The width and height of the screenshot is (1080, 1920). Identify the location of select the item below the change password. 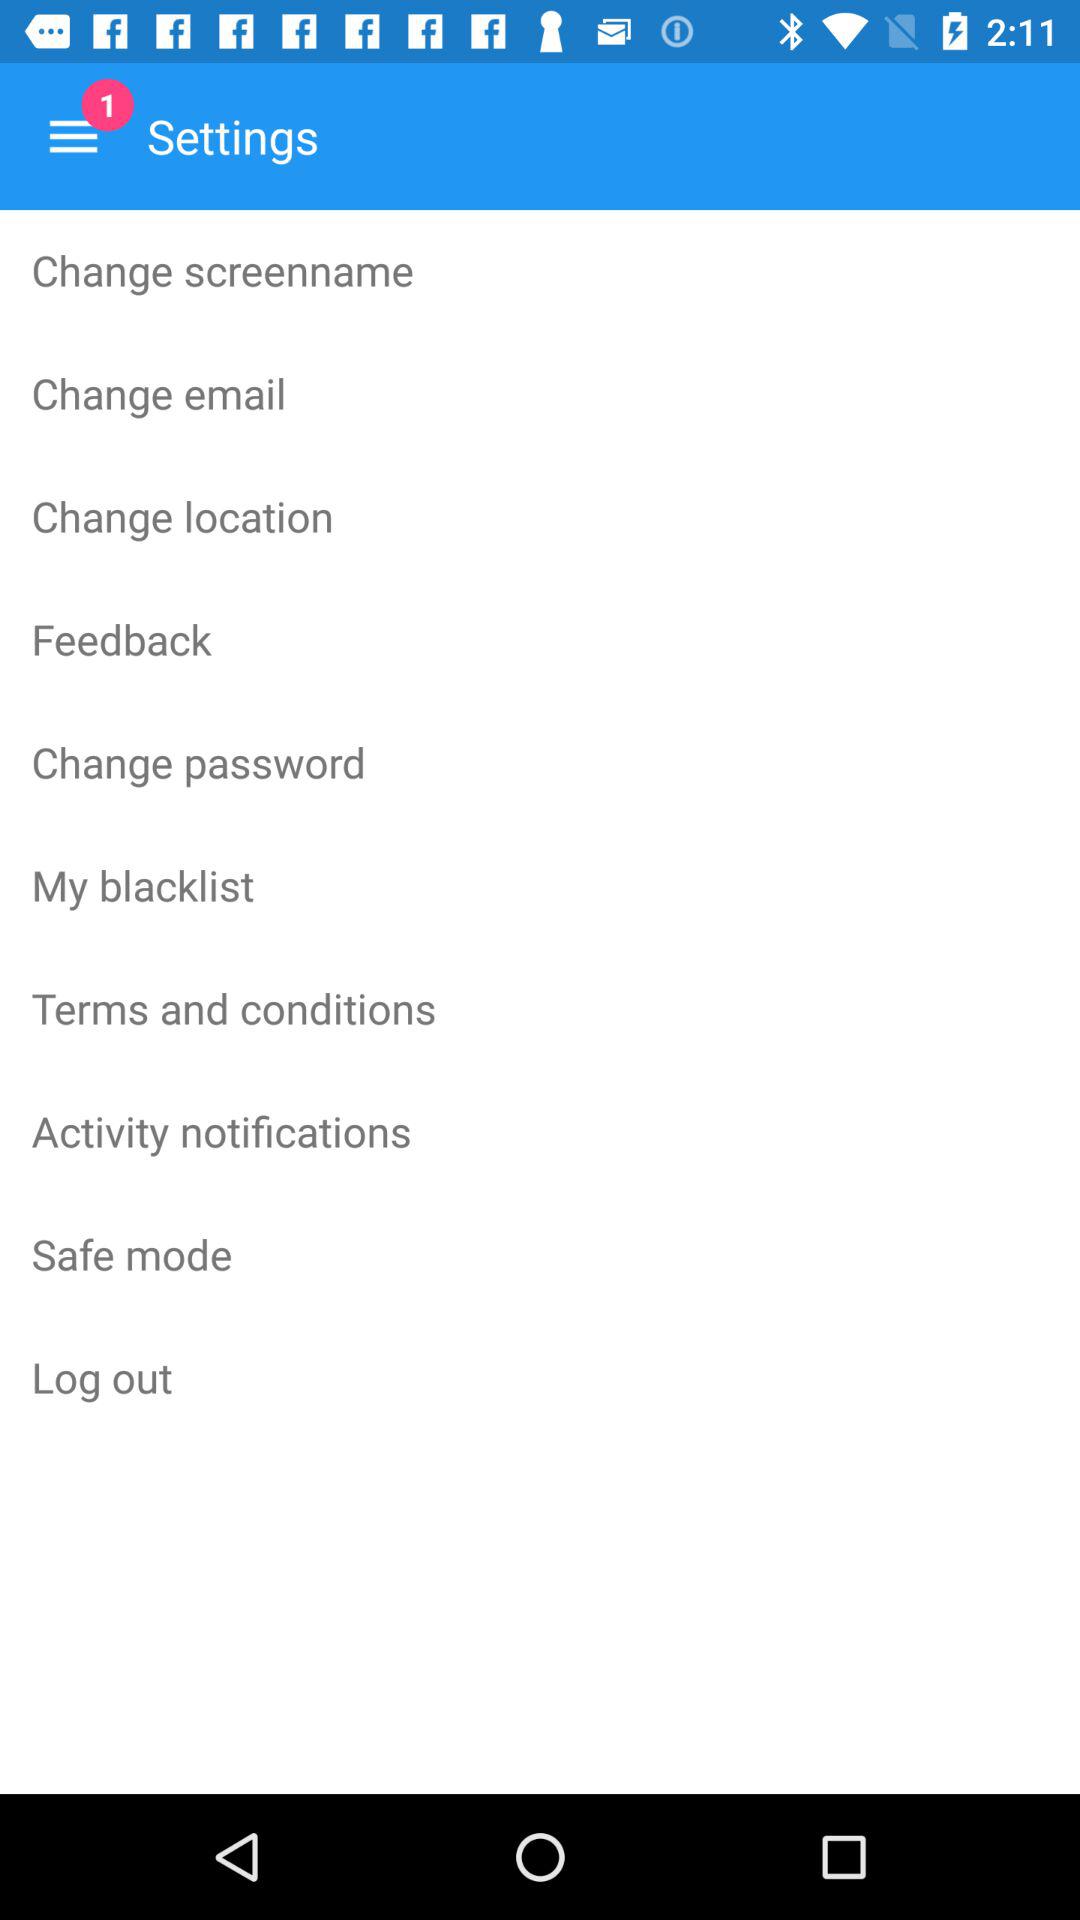
(540, 885).